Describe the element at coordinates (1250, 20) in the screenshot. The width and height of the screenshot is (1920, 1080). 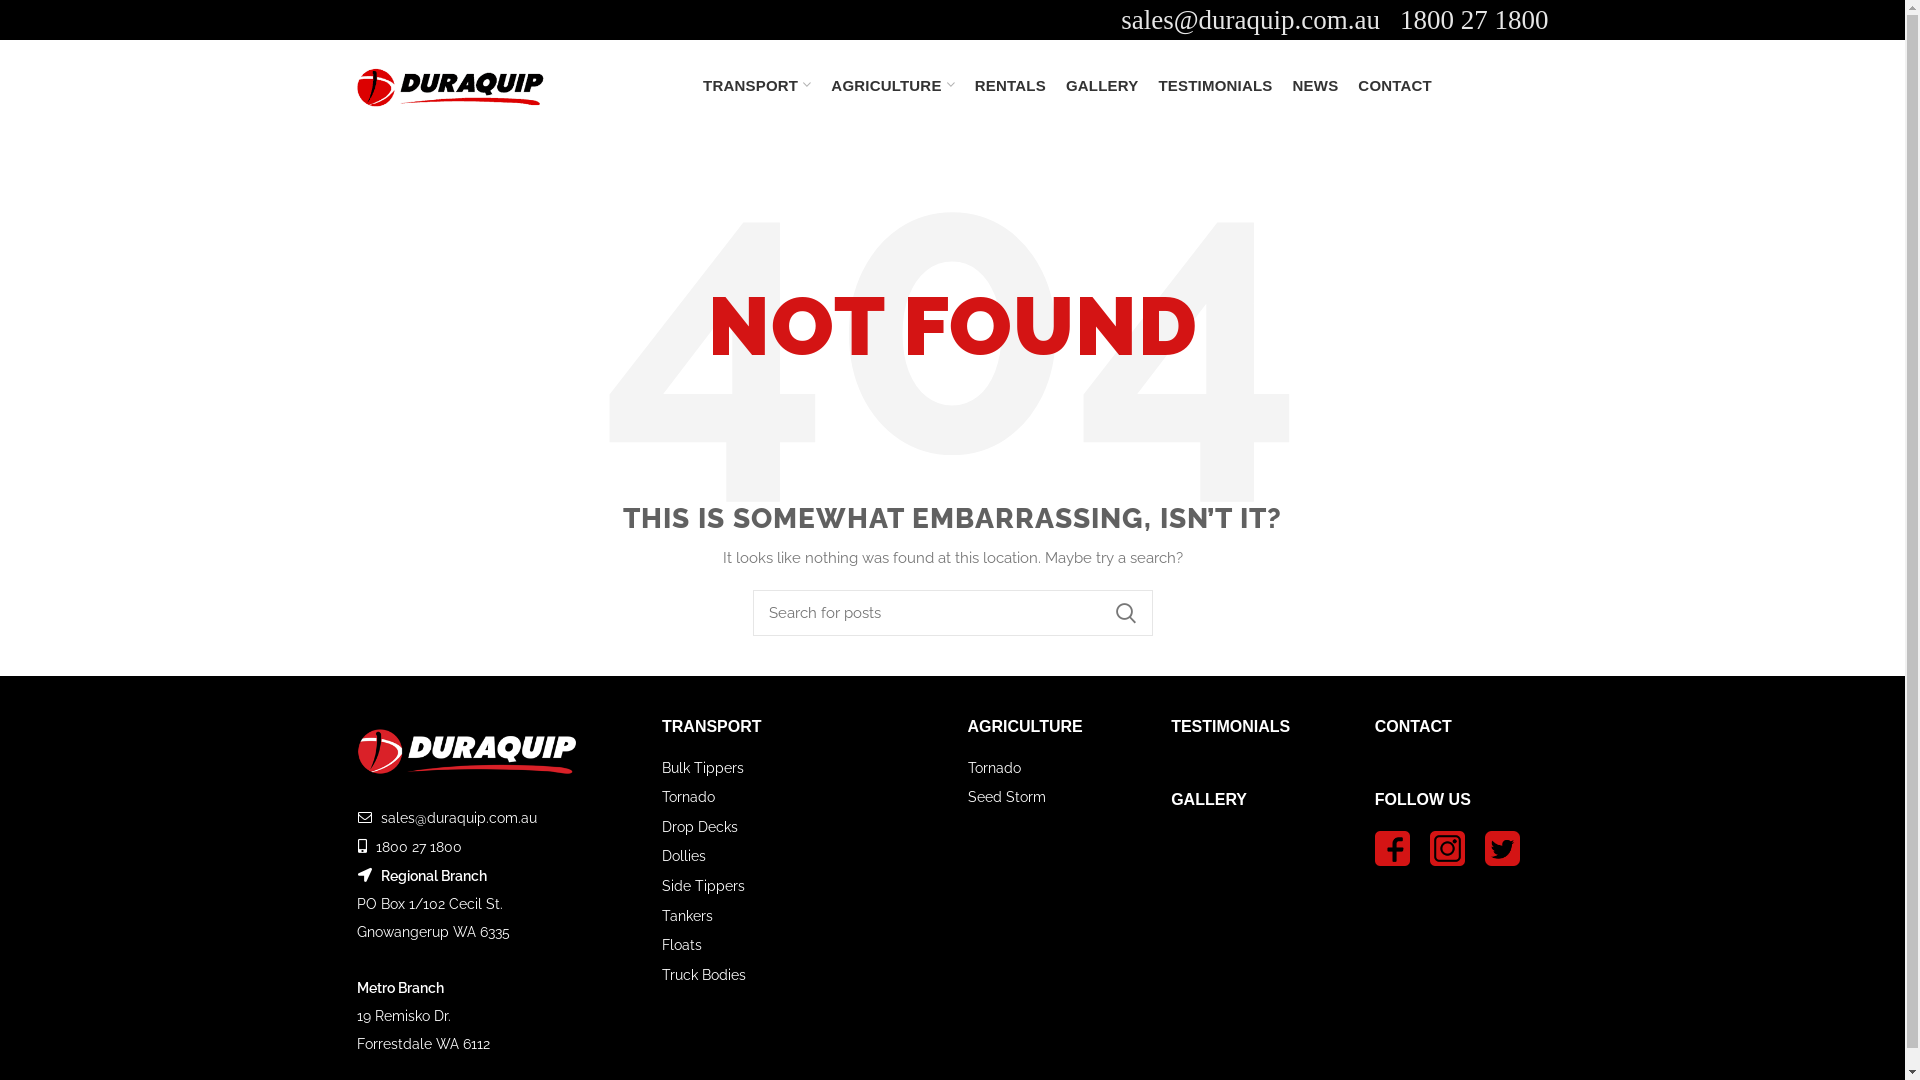
I see `sales@duraquip.com.au` at that location.